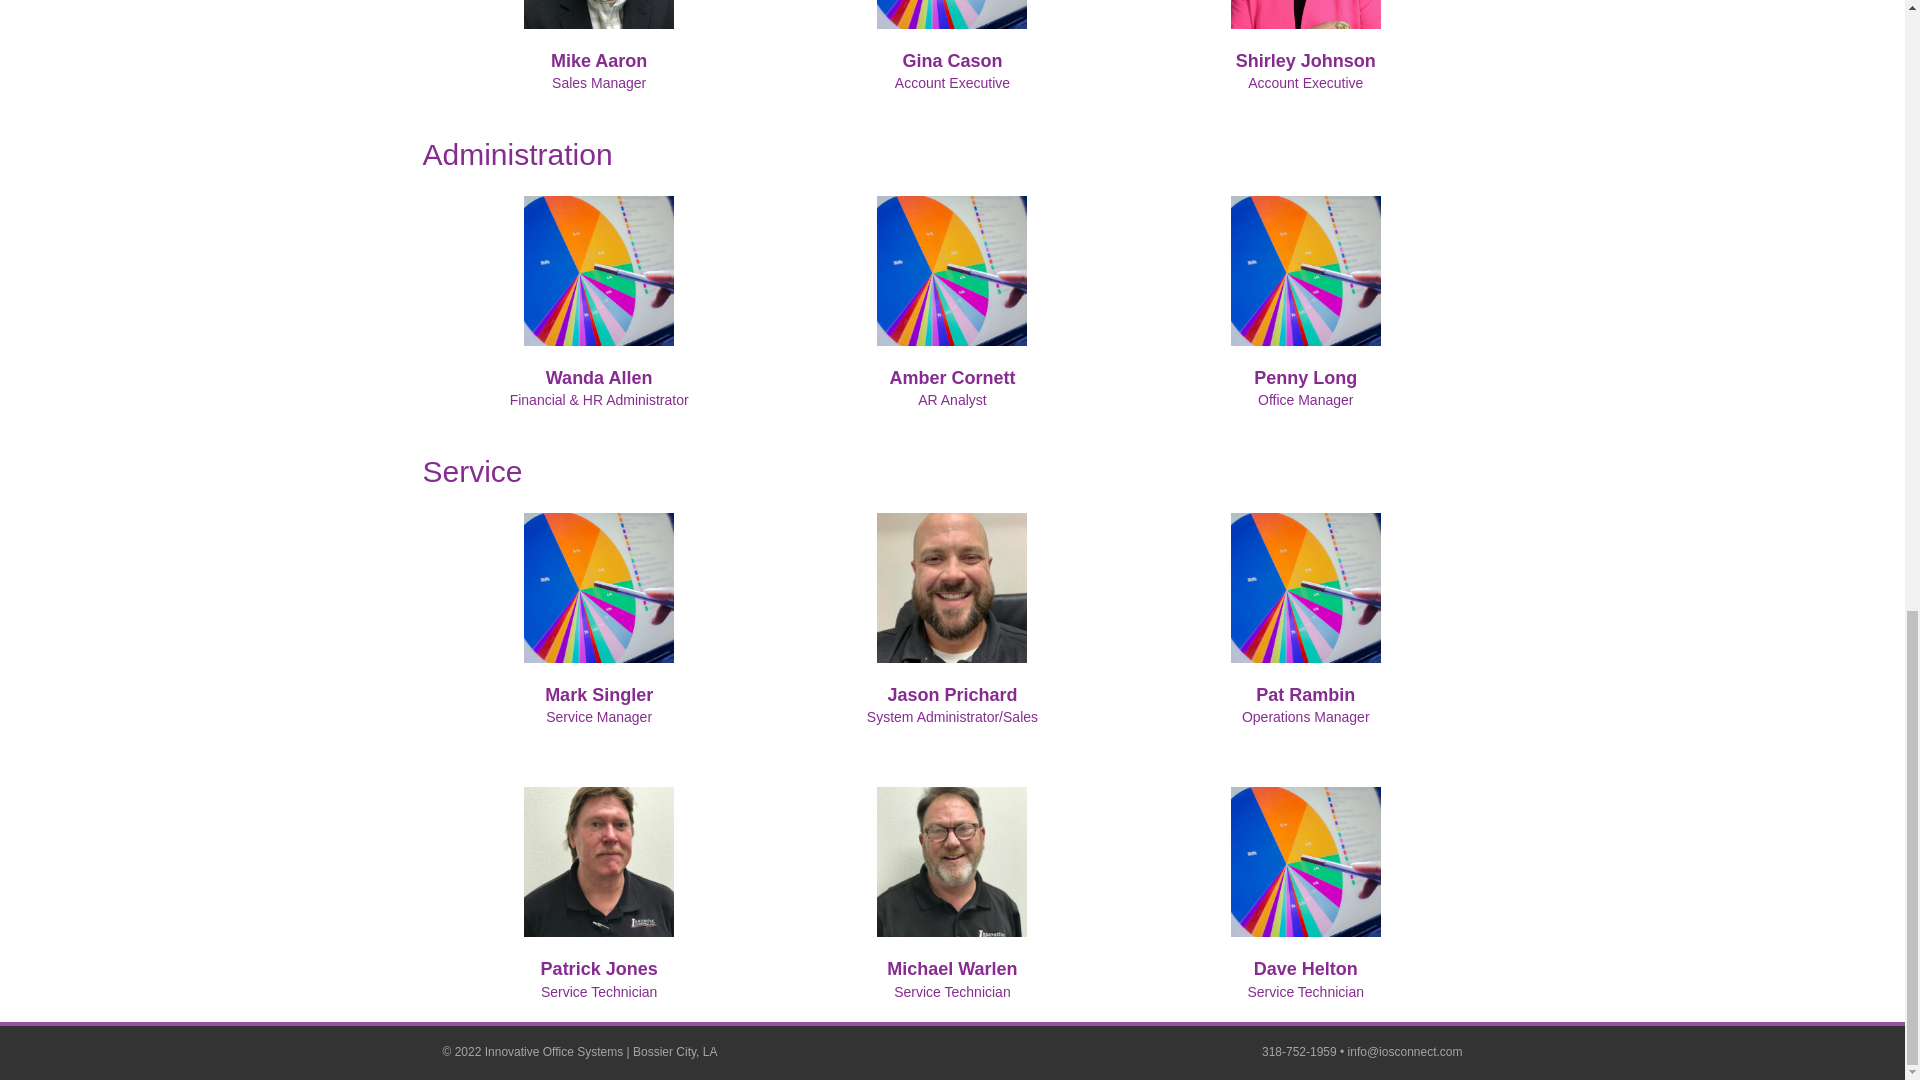 This screenshot has width=1920, height=1080. I want to click on qtq80-WsYCrG, so click(952, 14).